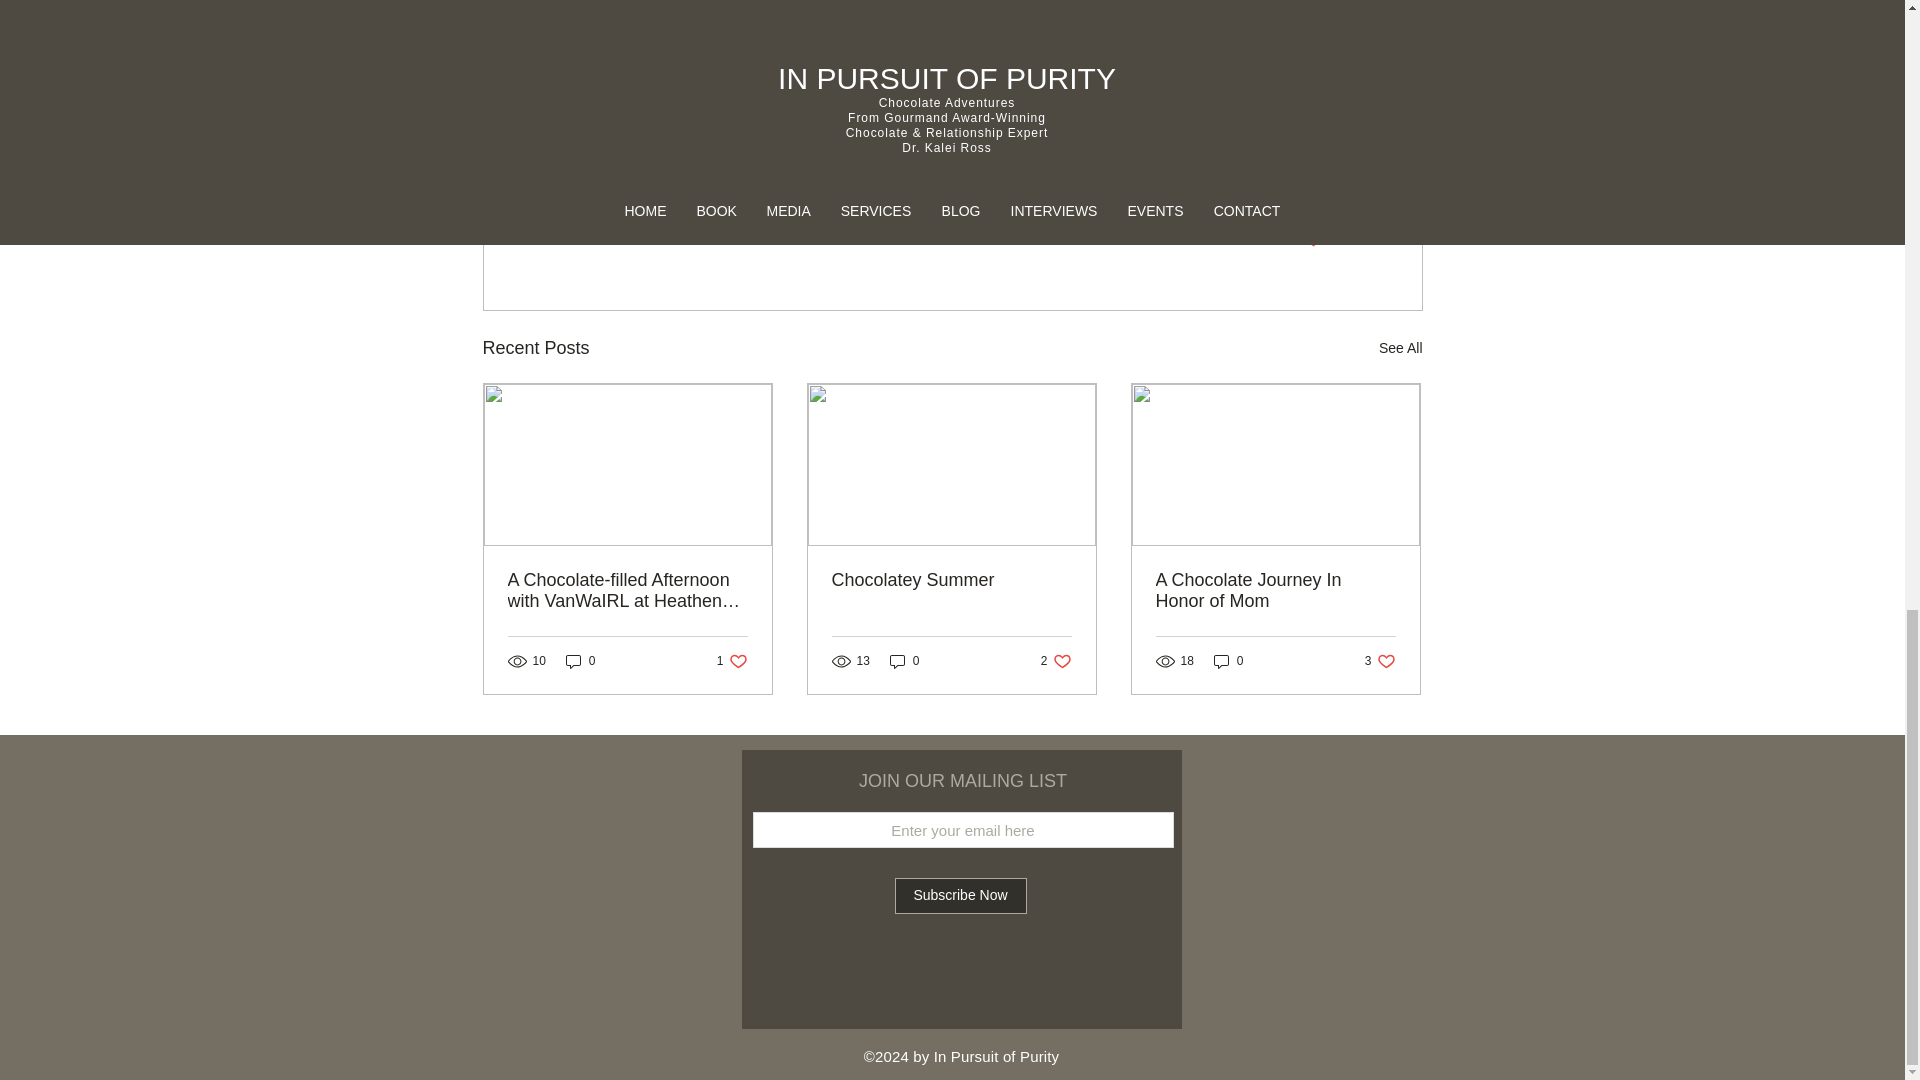 Image resolution: width=1920 pixels, height=1080 pixels. What do you see at coordinates (847, 66) in the screenshot?
I see `In Pursuit of Purity` at bounding box center [847, 66].